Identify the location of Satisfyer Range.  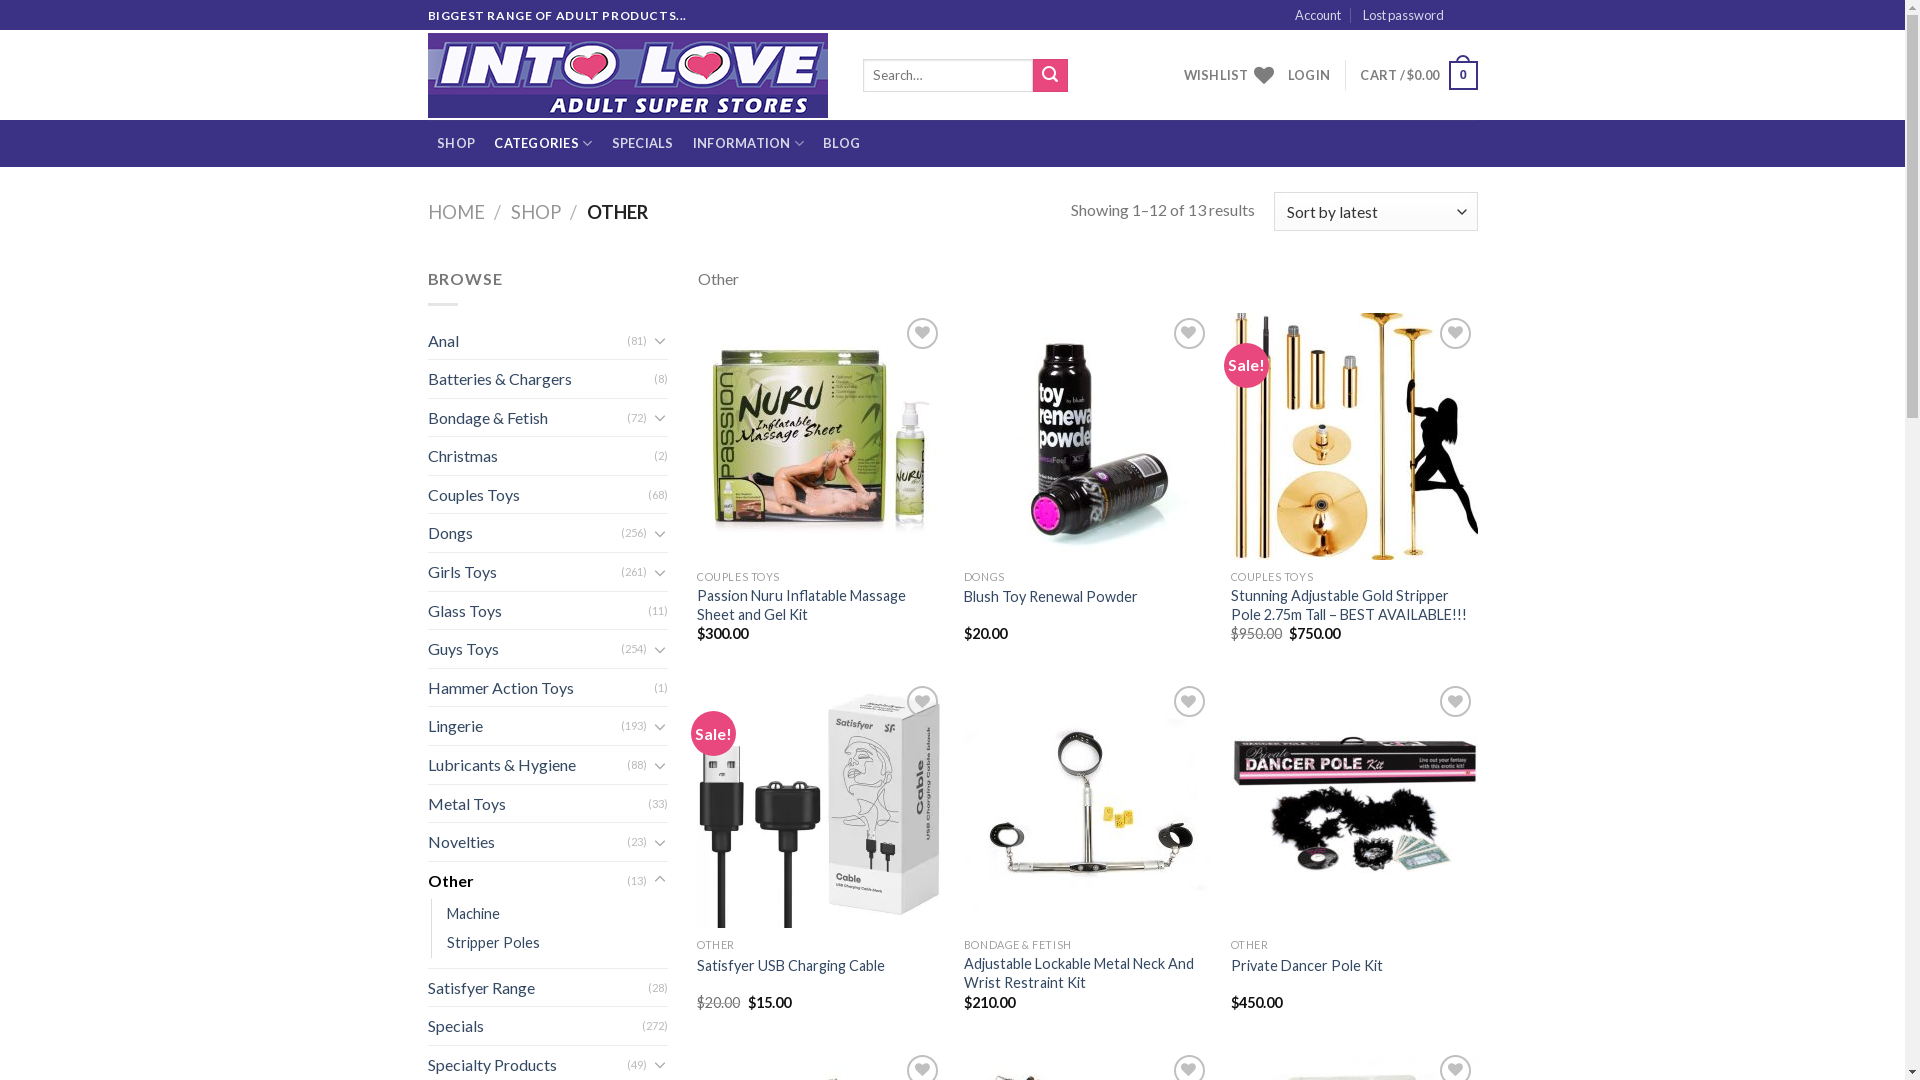
(538, 988).